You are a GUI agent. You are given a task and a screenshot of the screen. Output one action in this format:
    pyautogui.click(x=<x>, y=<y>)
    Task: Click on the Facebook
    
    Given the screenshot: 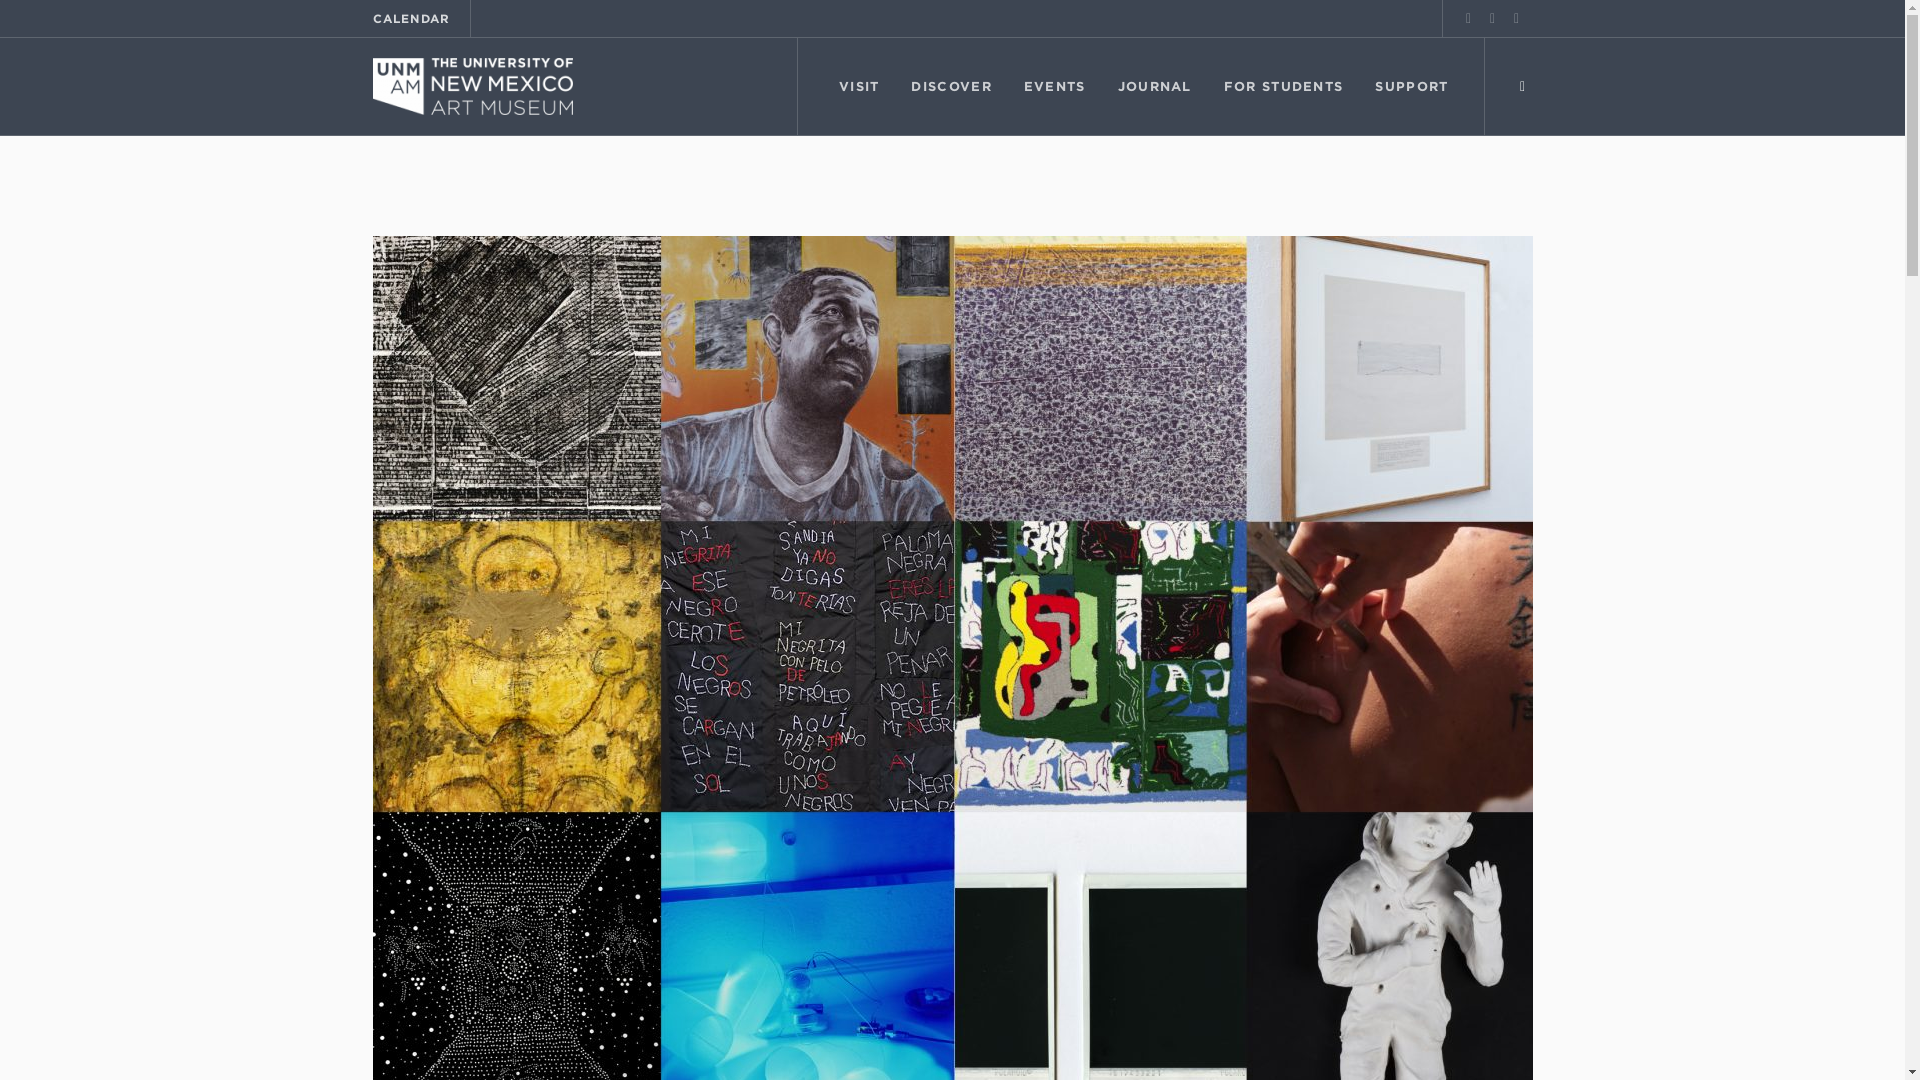 What is the action you would take?
    pyautogui.click(x=1468, y=18)
    